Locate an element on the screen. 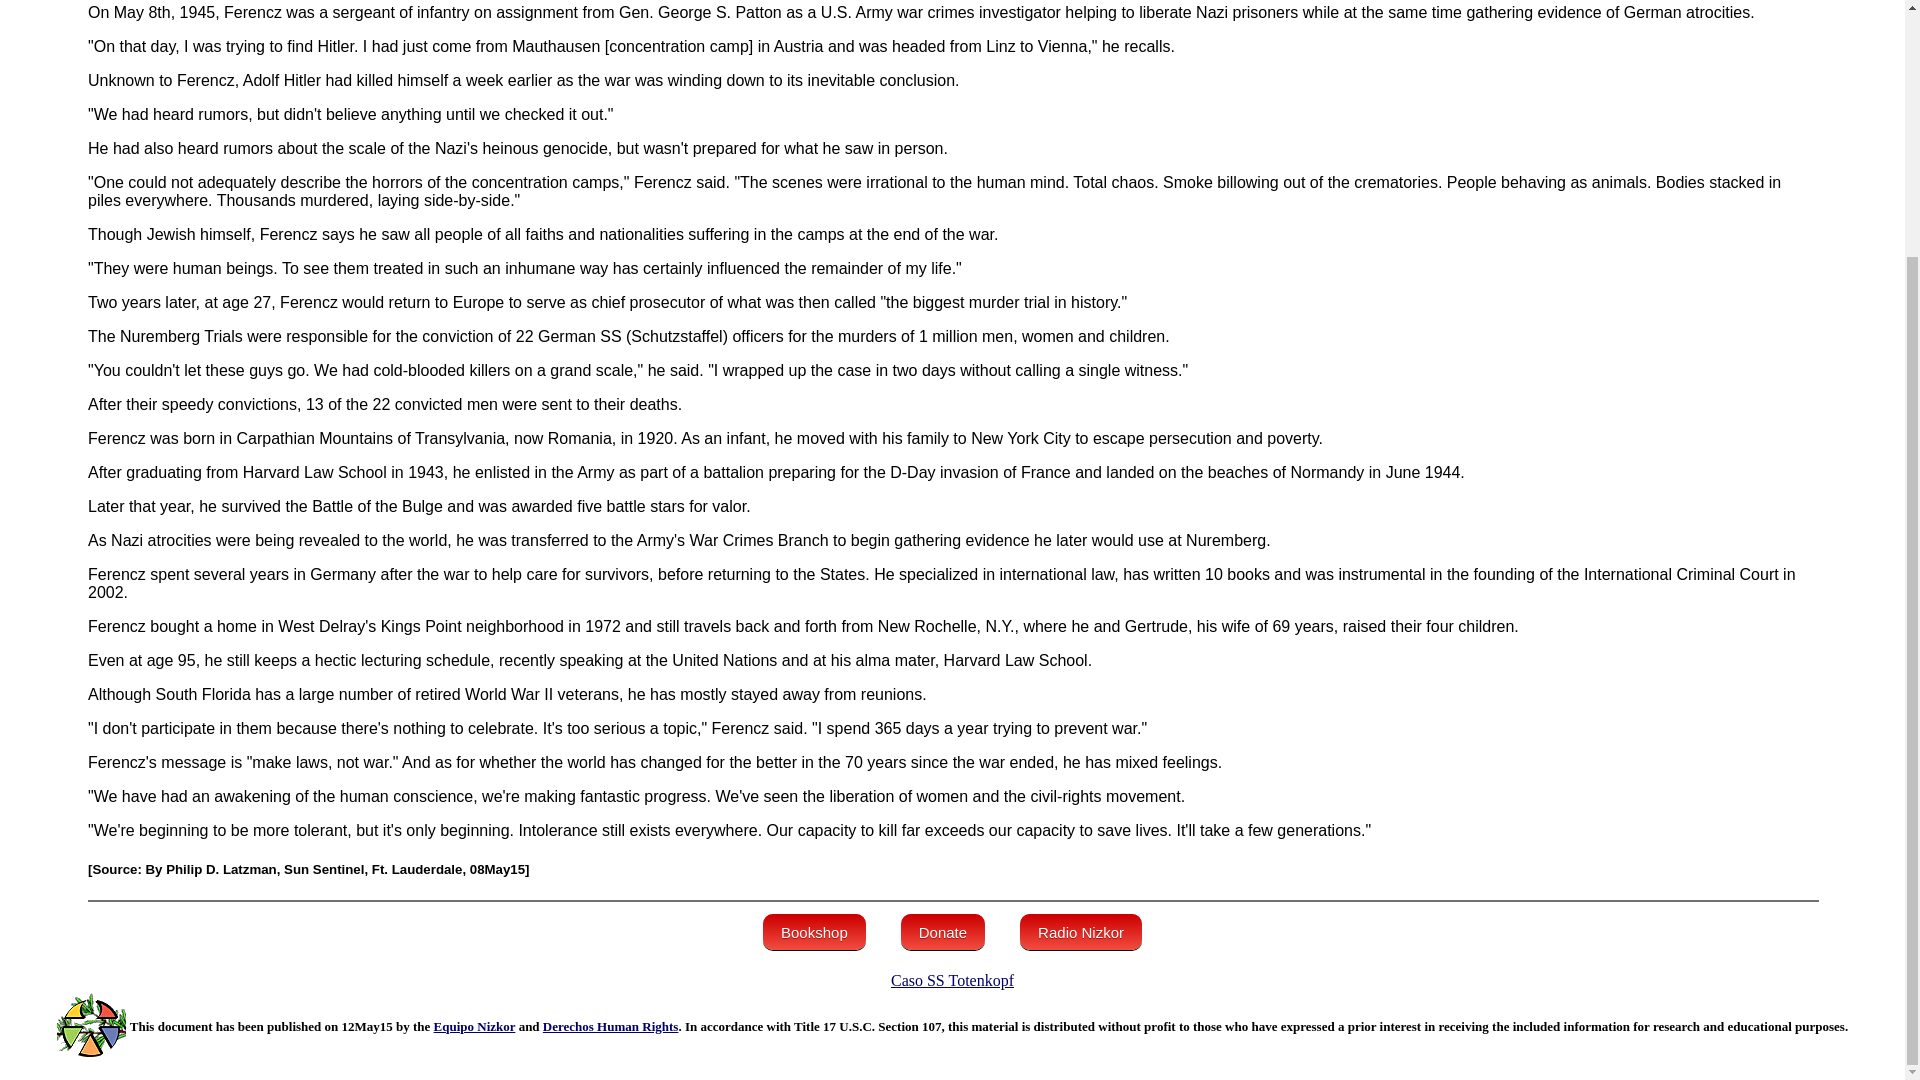 This screenshot has height=1080, width=1920. Equipo Nizkor is located at coordinates (474, 1026).